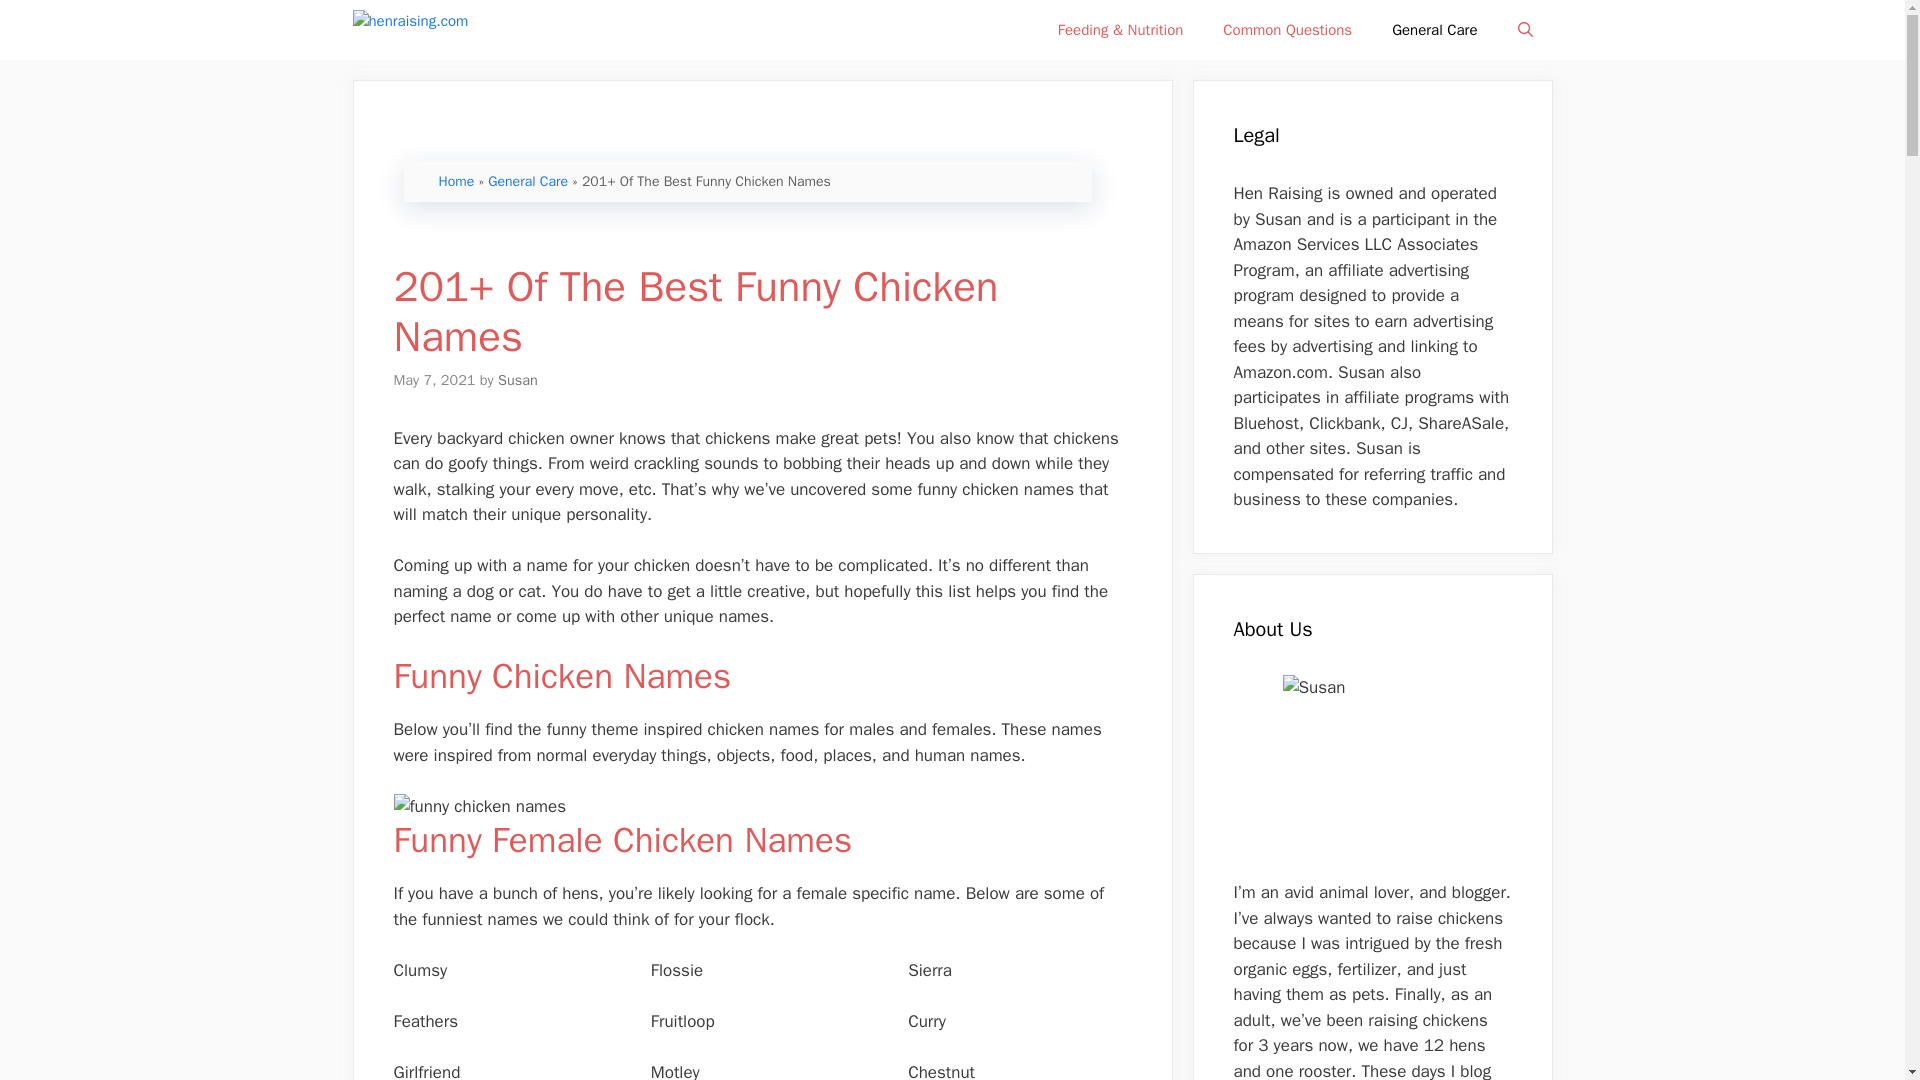  I want to click on View all posts by Susan, so click(517, 380).